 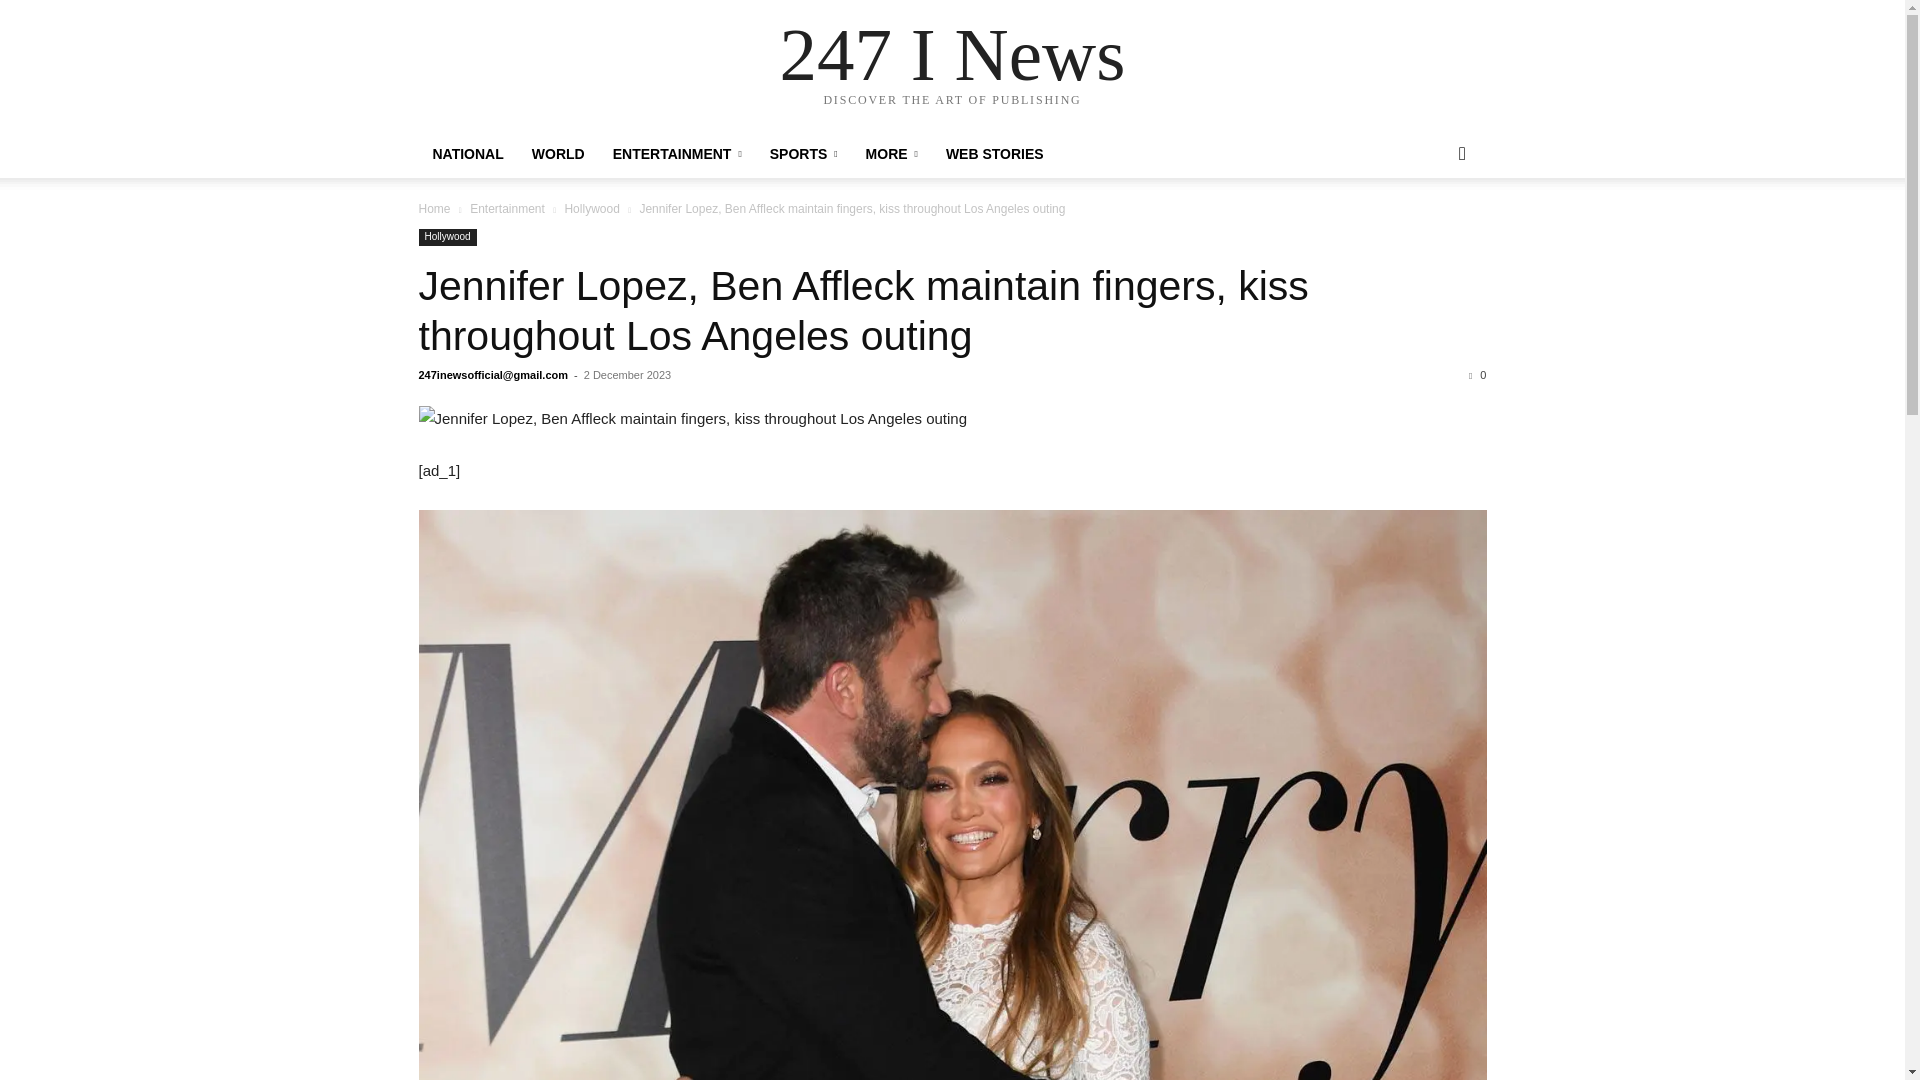 I want to click on WEB STORIES, so click(x=994, y=154).